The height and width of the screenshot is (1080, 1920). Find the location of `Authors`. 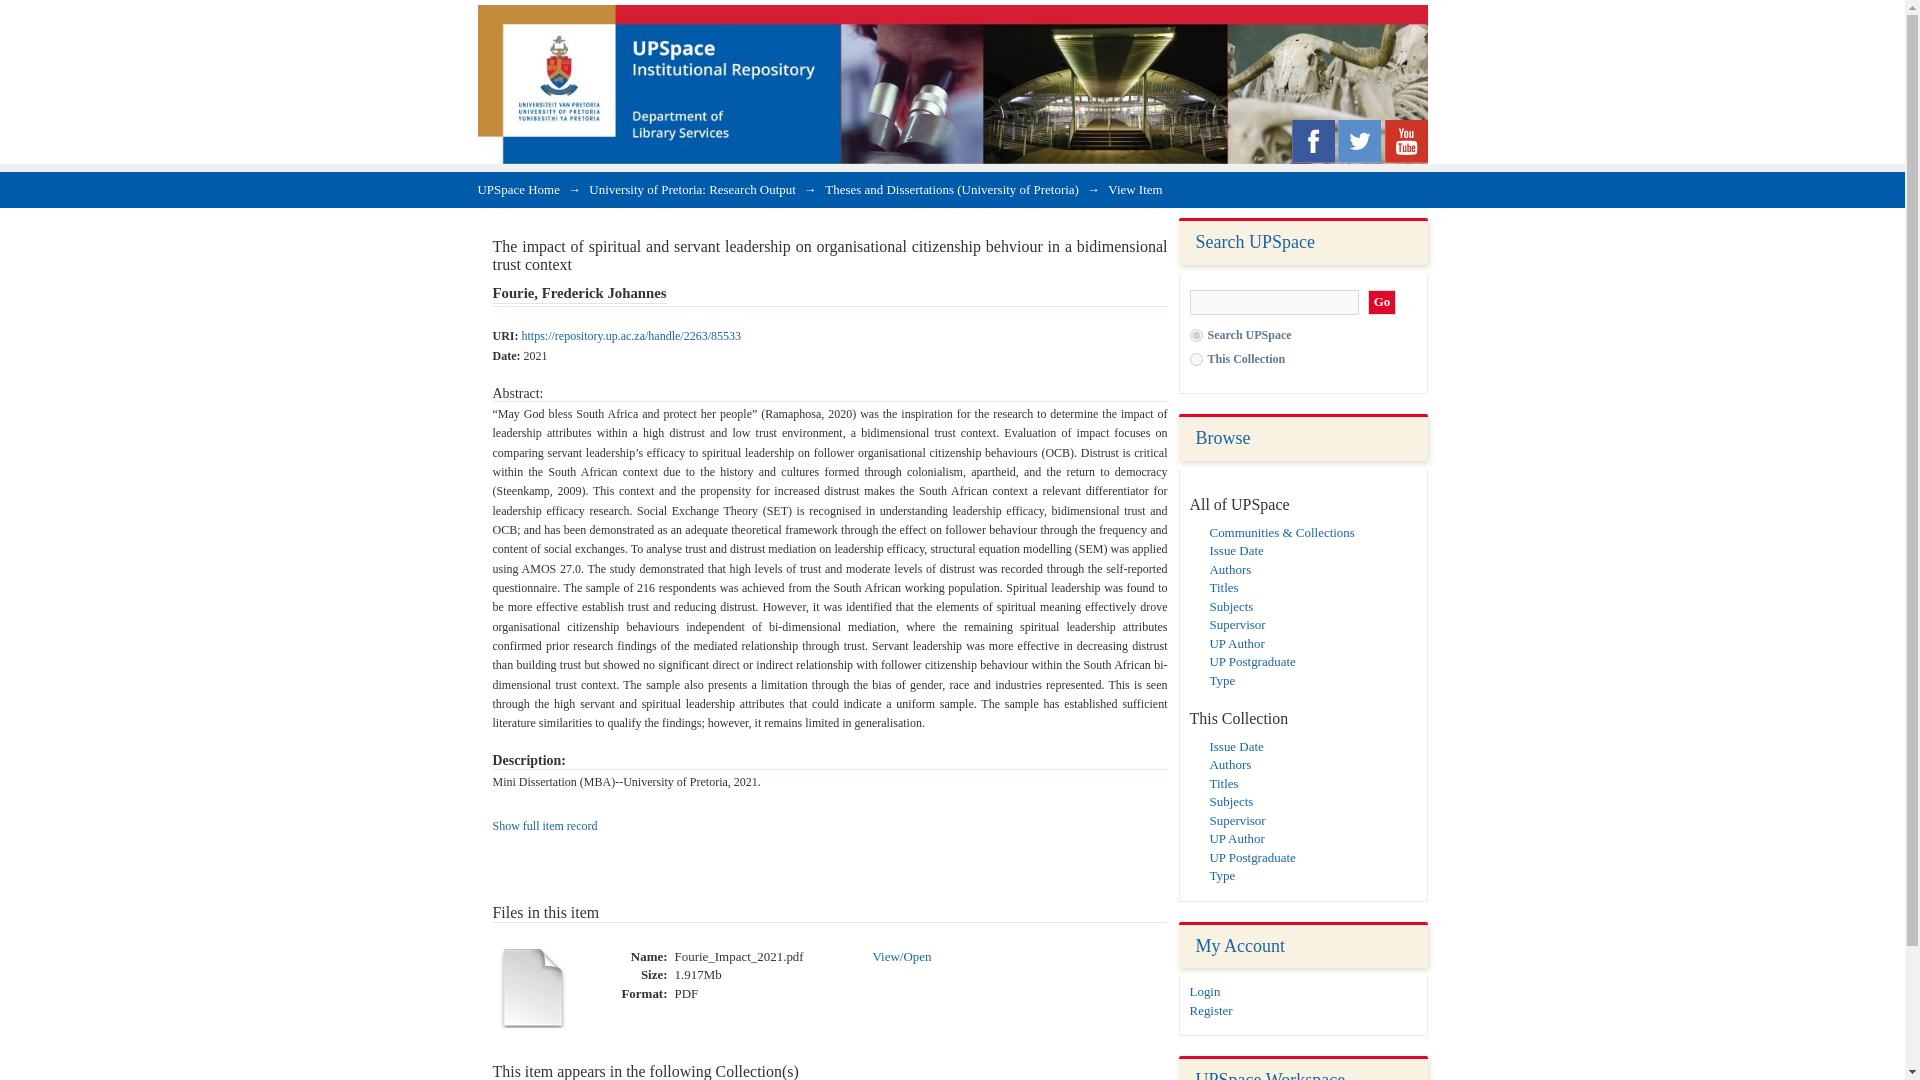

Authors is located at coordinates (1230, 764).